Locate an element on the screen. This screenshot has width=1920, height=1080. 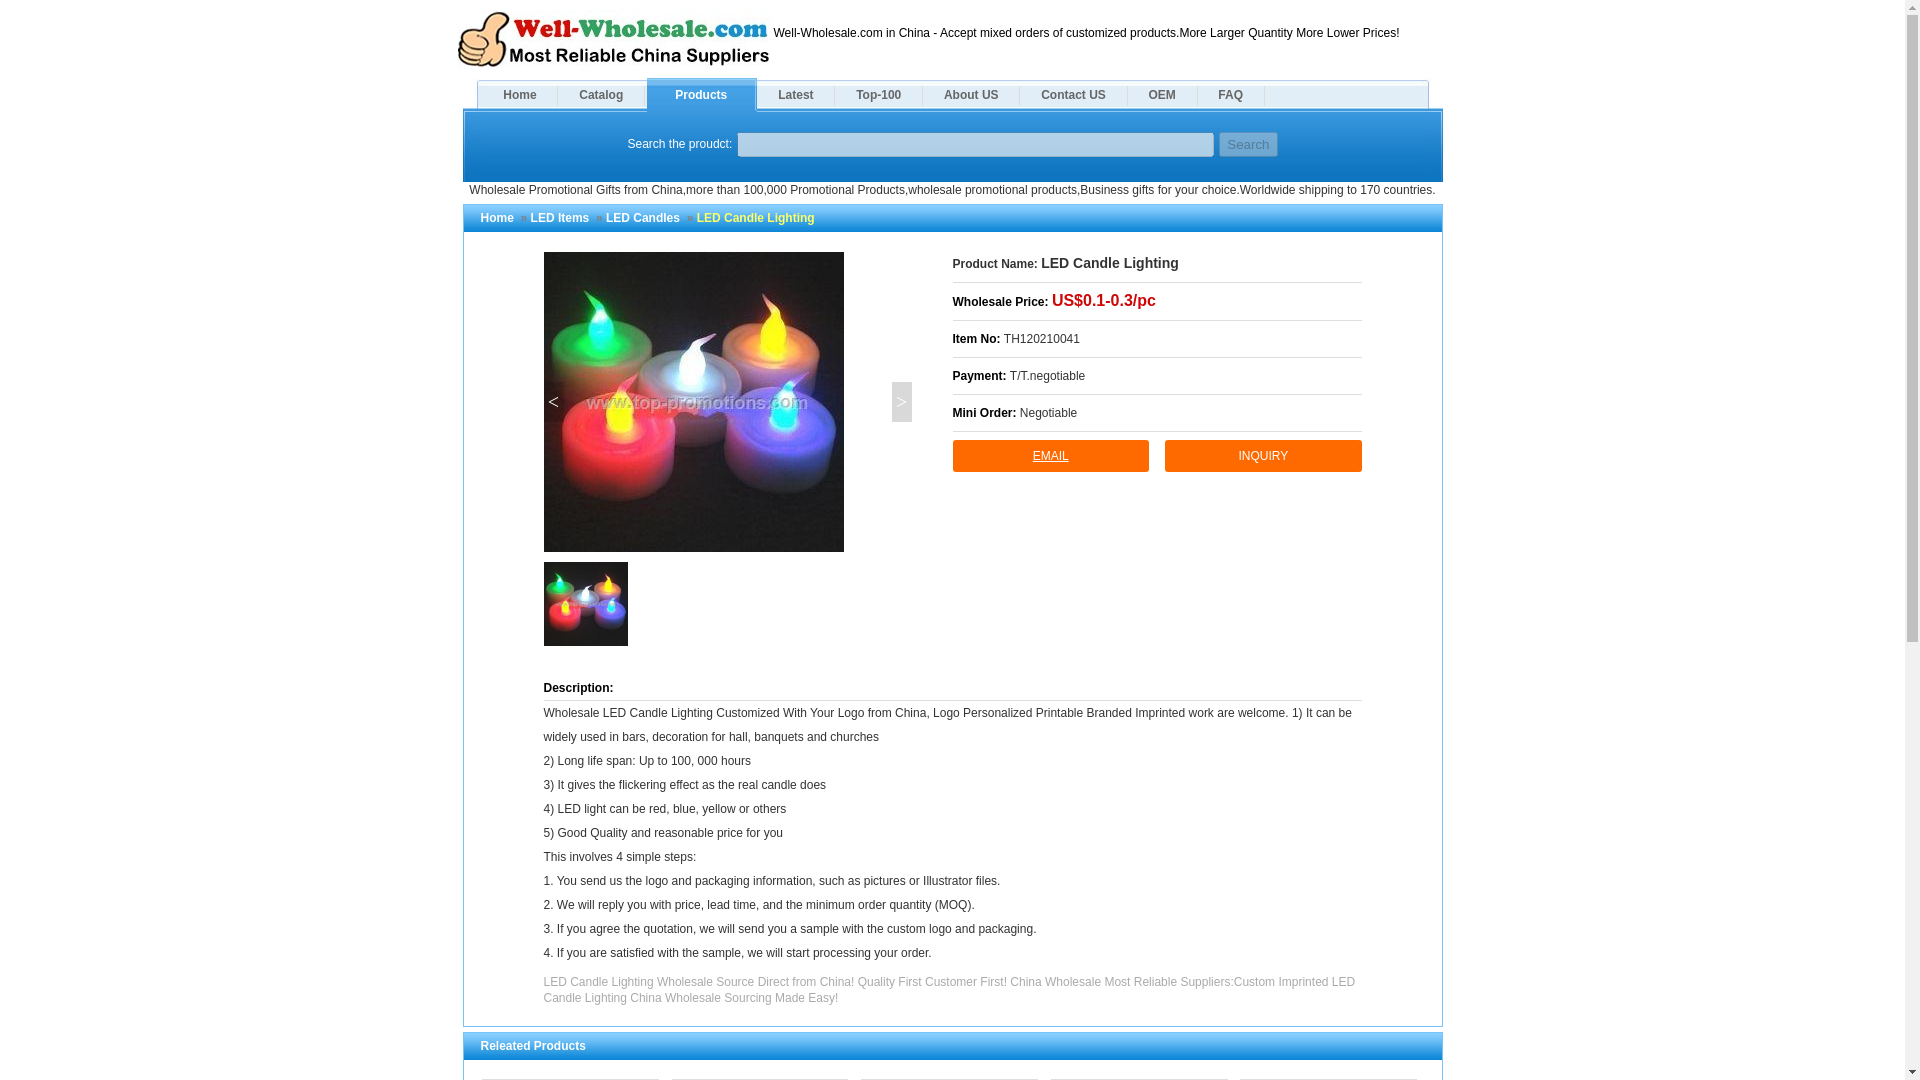
LED Candles is located at coordinates (642, 217).